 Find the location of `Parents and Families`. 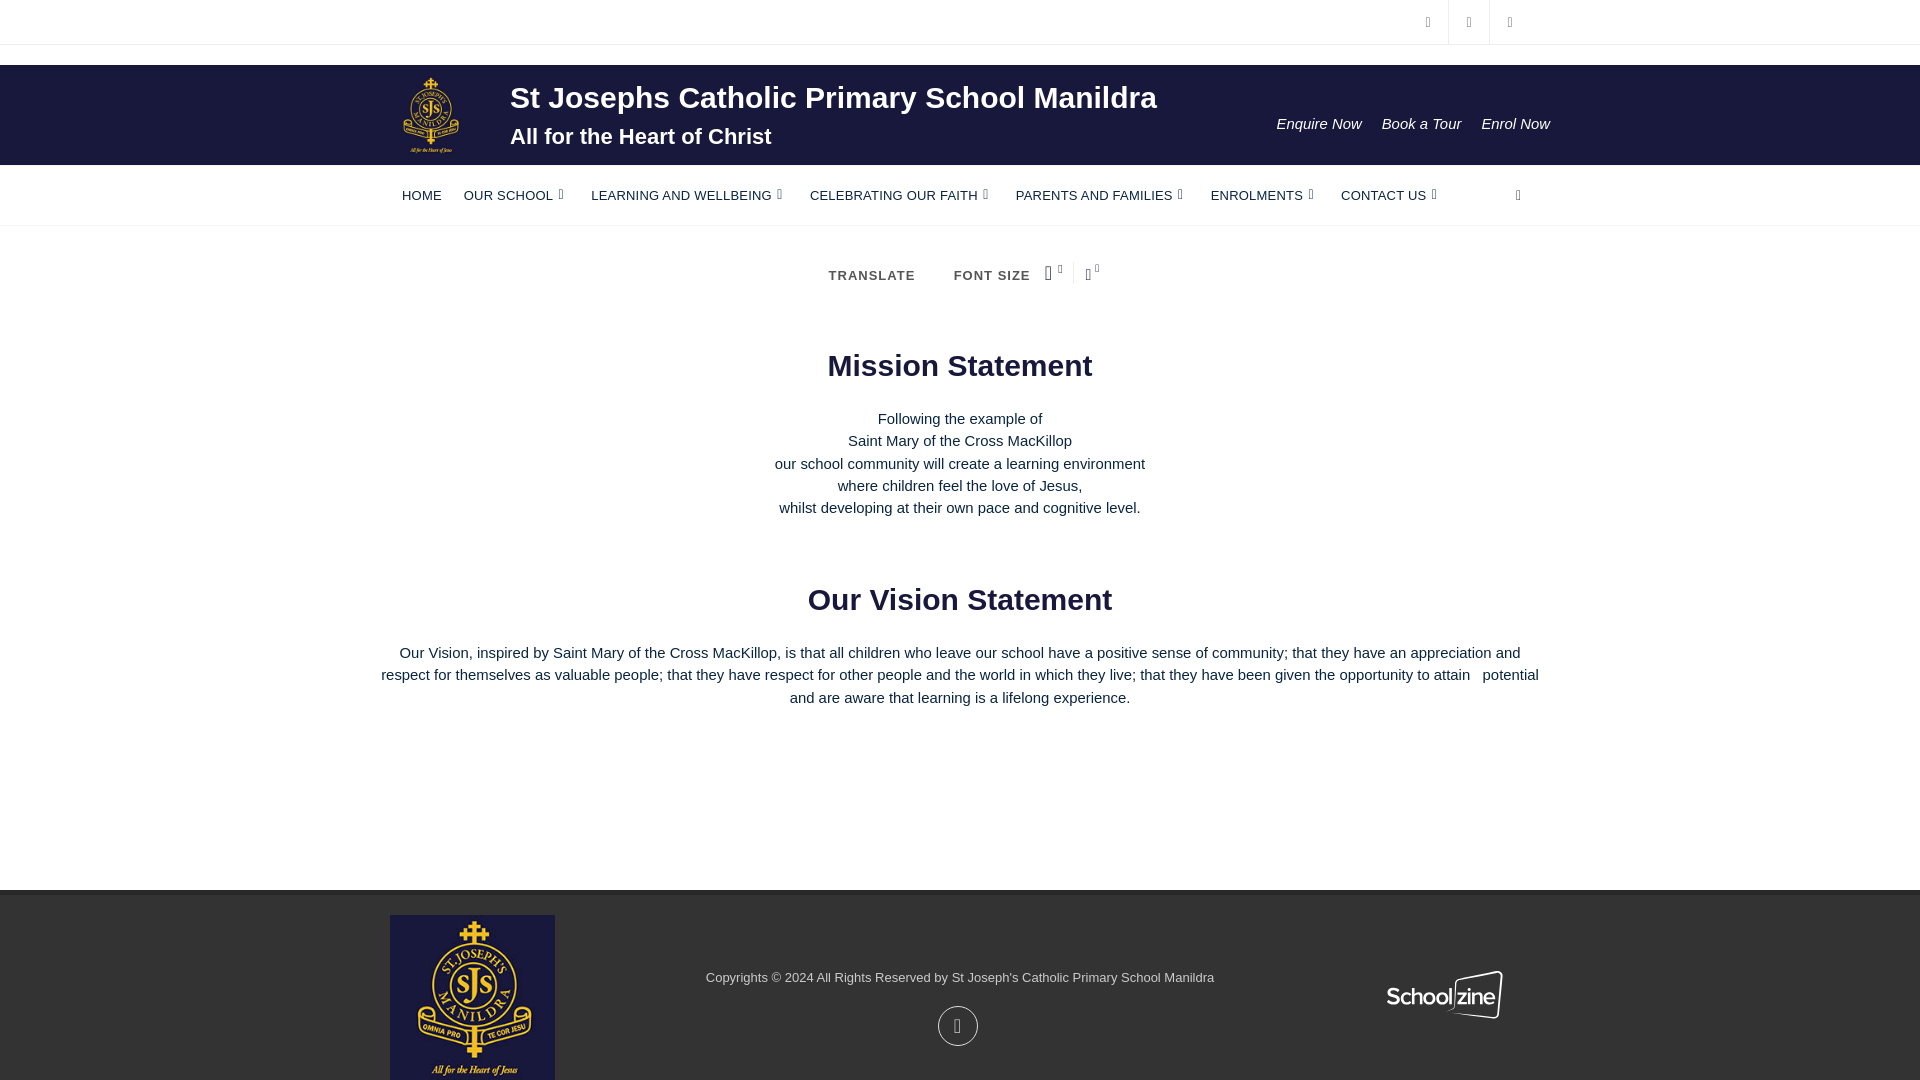

Parents and Families is located at coordinates (1102, 196).